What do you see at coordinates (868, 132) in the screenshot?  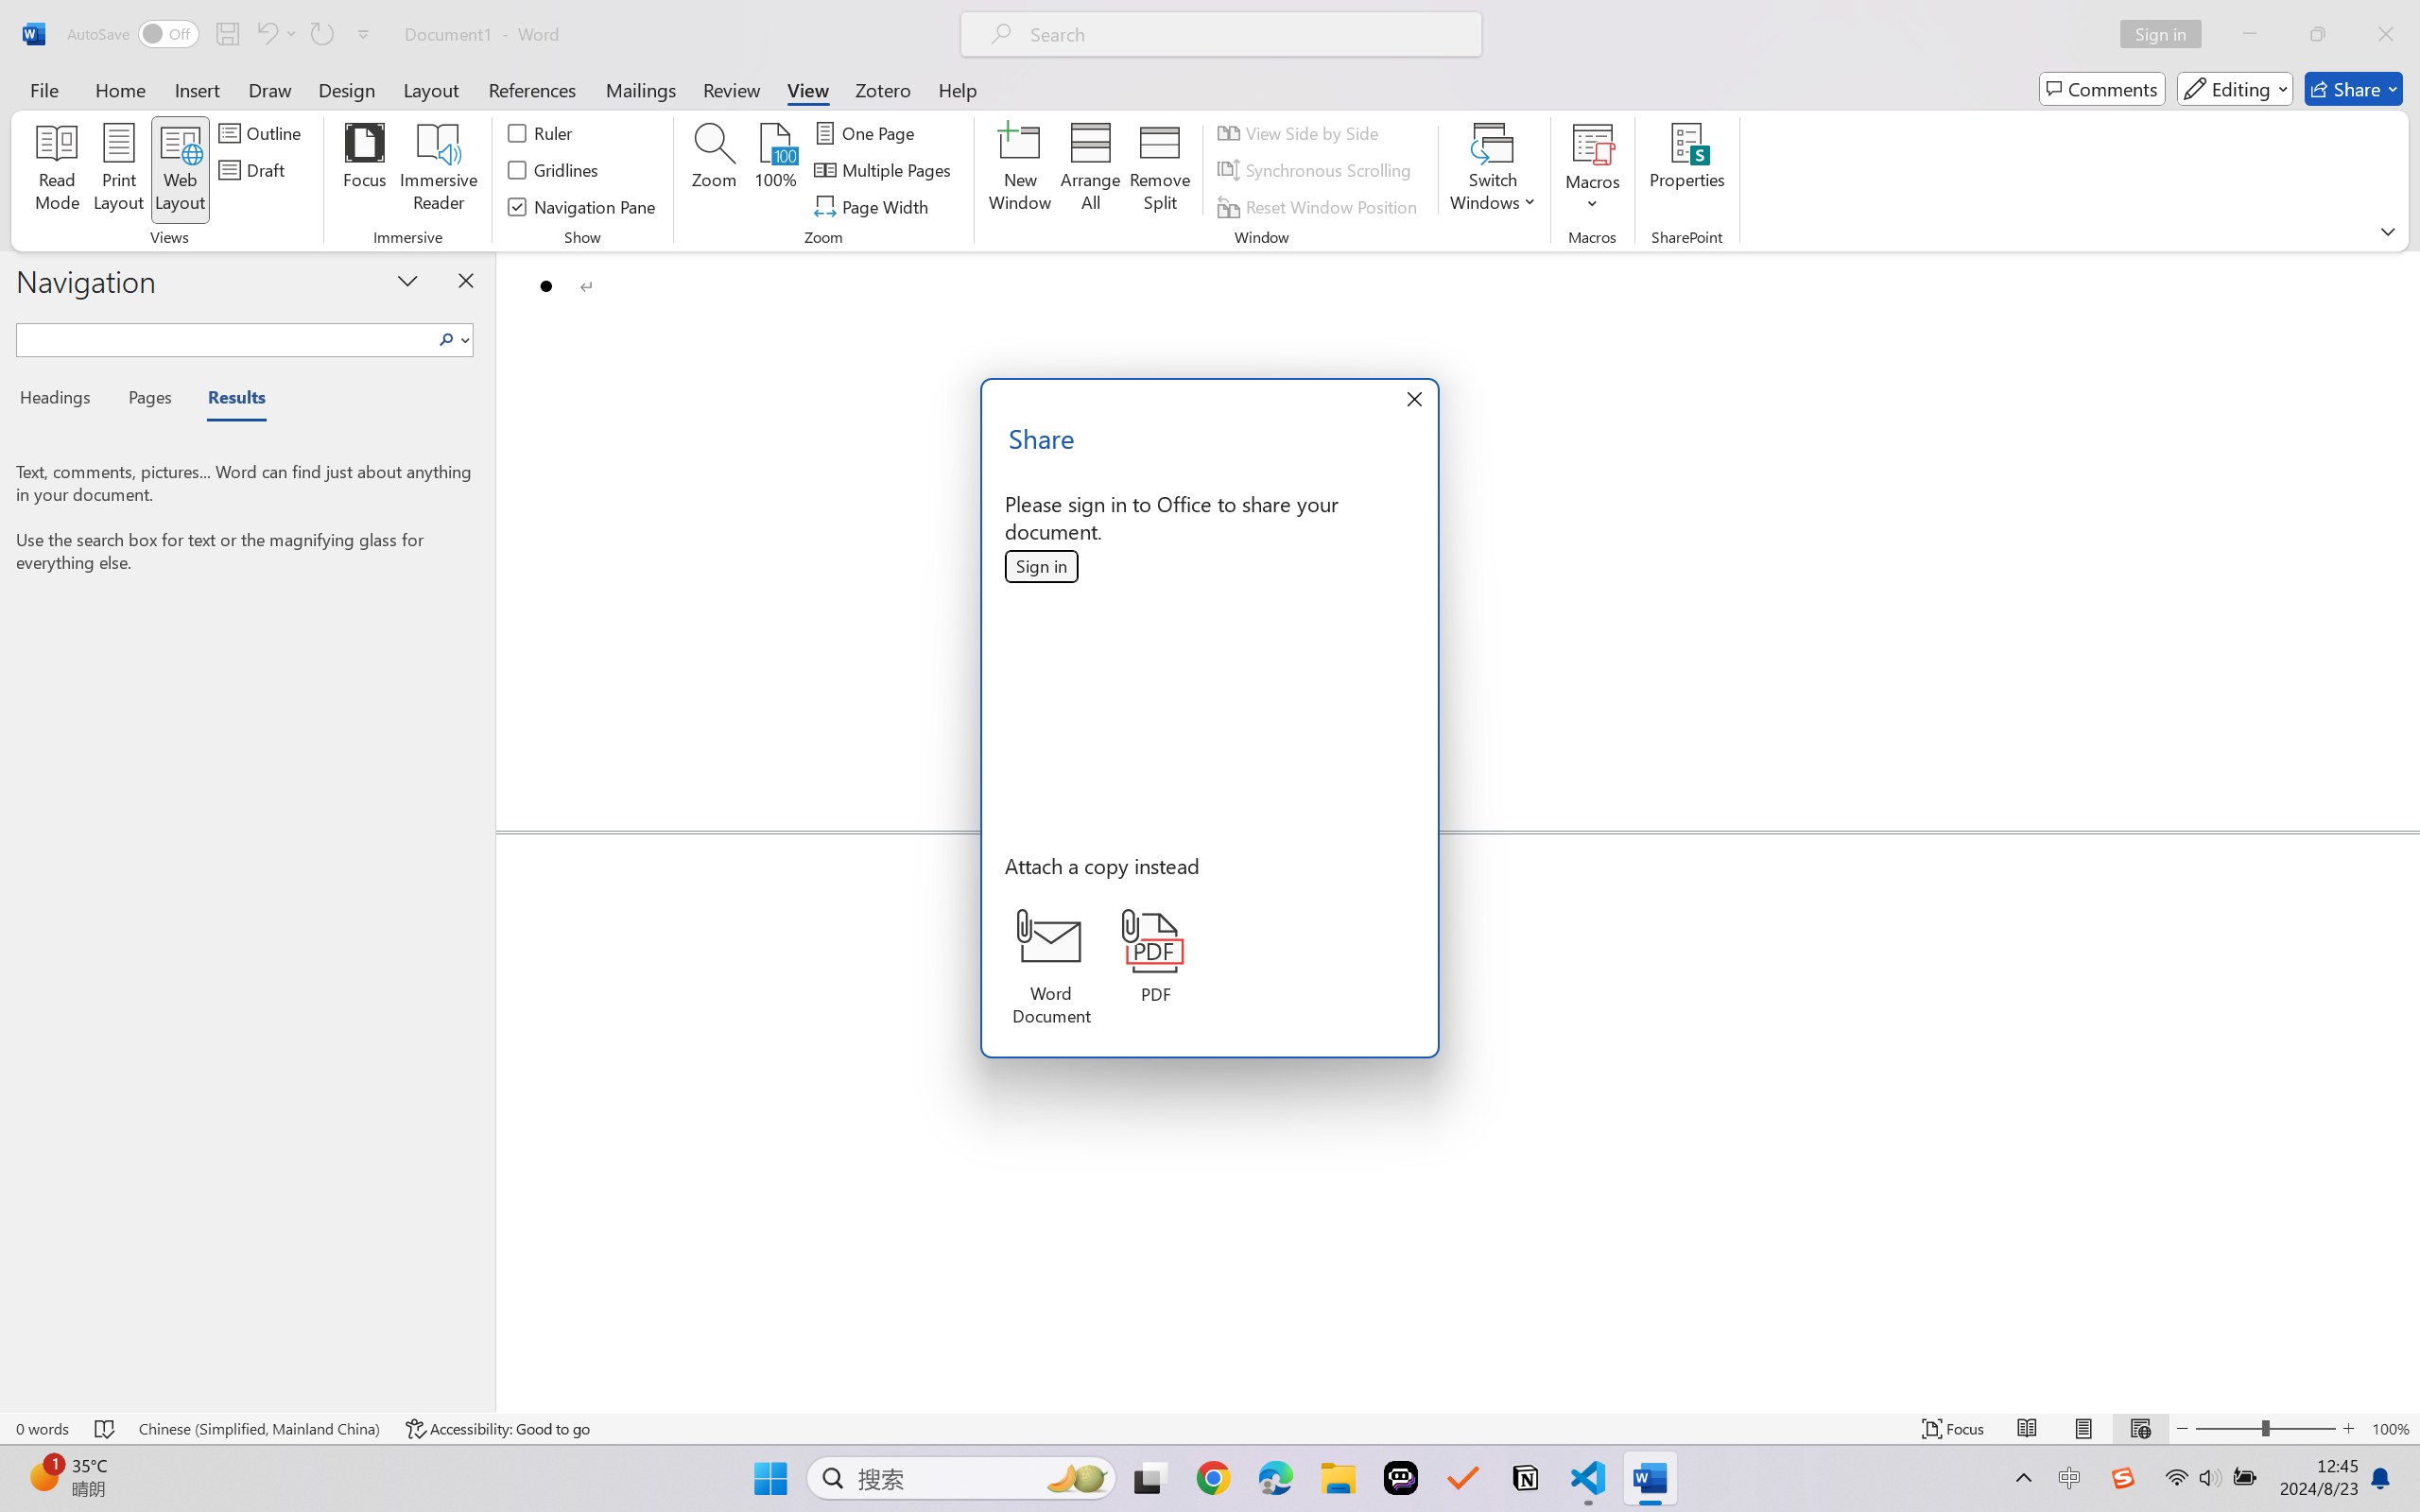 I see `One Page` at bounding box center [868, 132].